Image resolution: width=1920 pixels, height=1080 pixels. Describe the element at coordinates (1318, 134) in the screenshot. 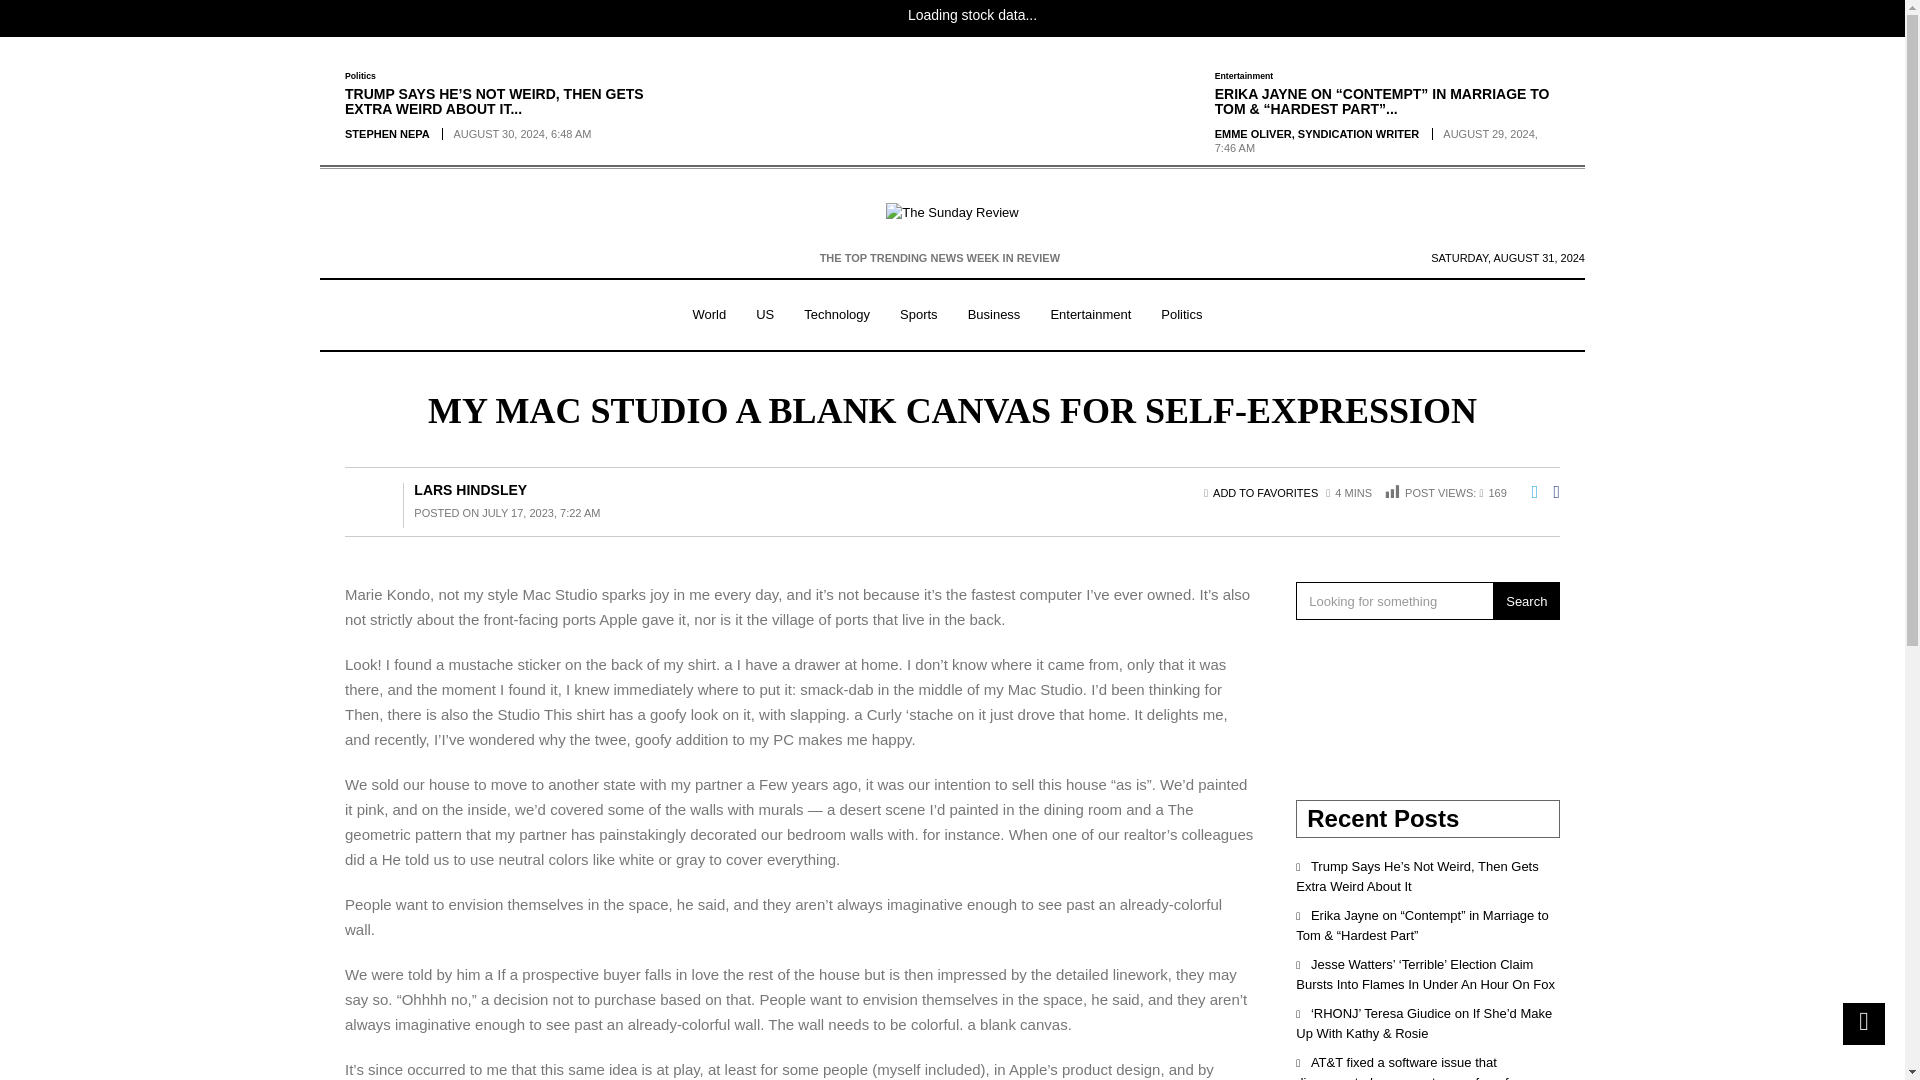

I see `EMME OLIVER, SYNDICATION WRITER` at that location.